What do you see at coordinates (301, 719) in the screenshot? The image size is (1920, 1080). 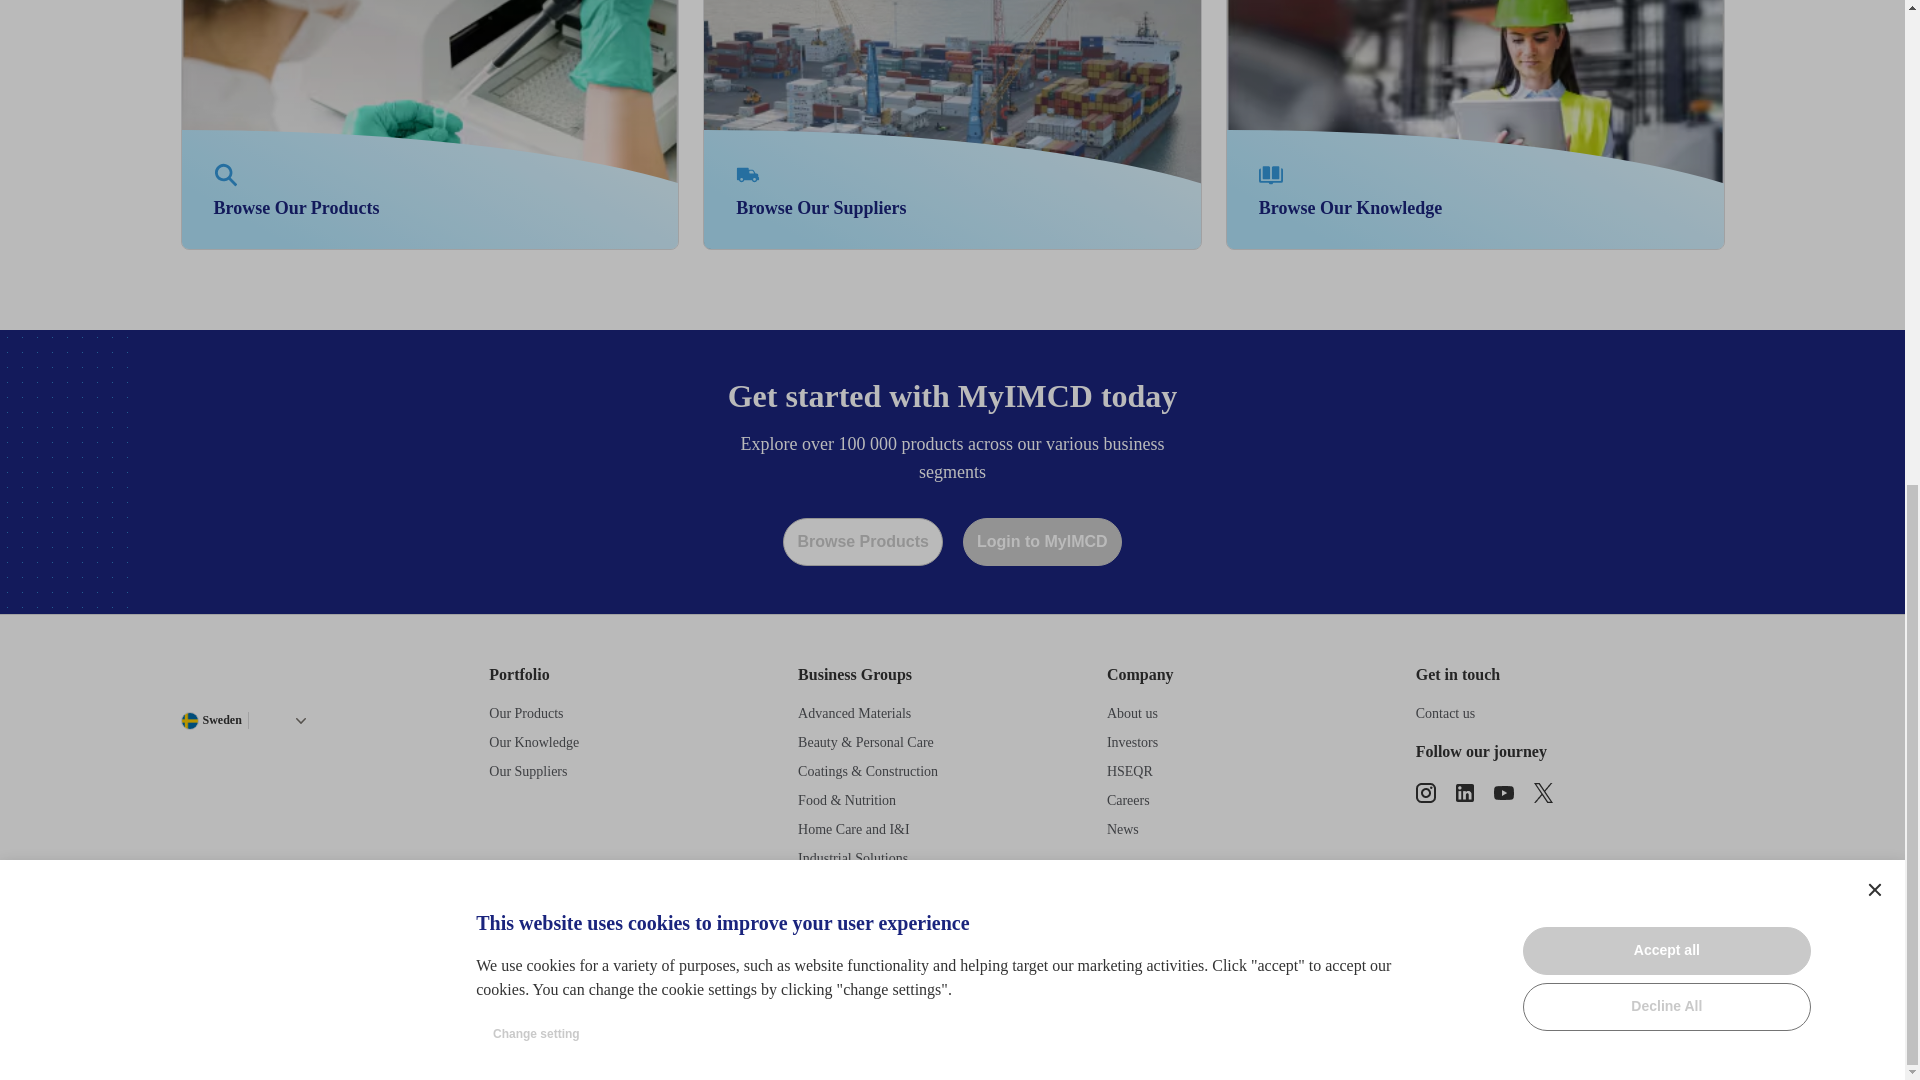 I see `Login to MyIMCD` at bounding box center [301, 719].